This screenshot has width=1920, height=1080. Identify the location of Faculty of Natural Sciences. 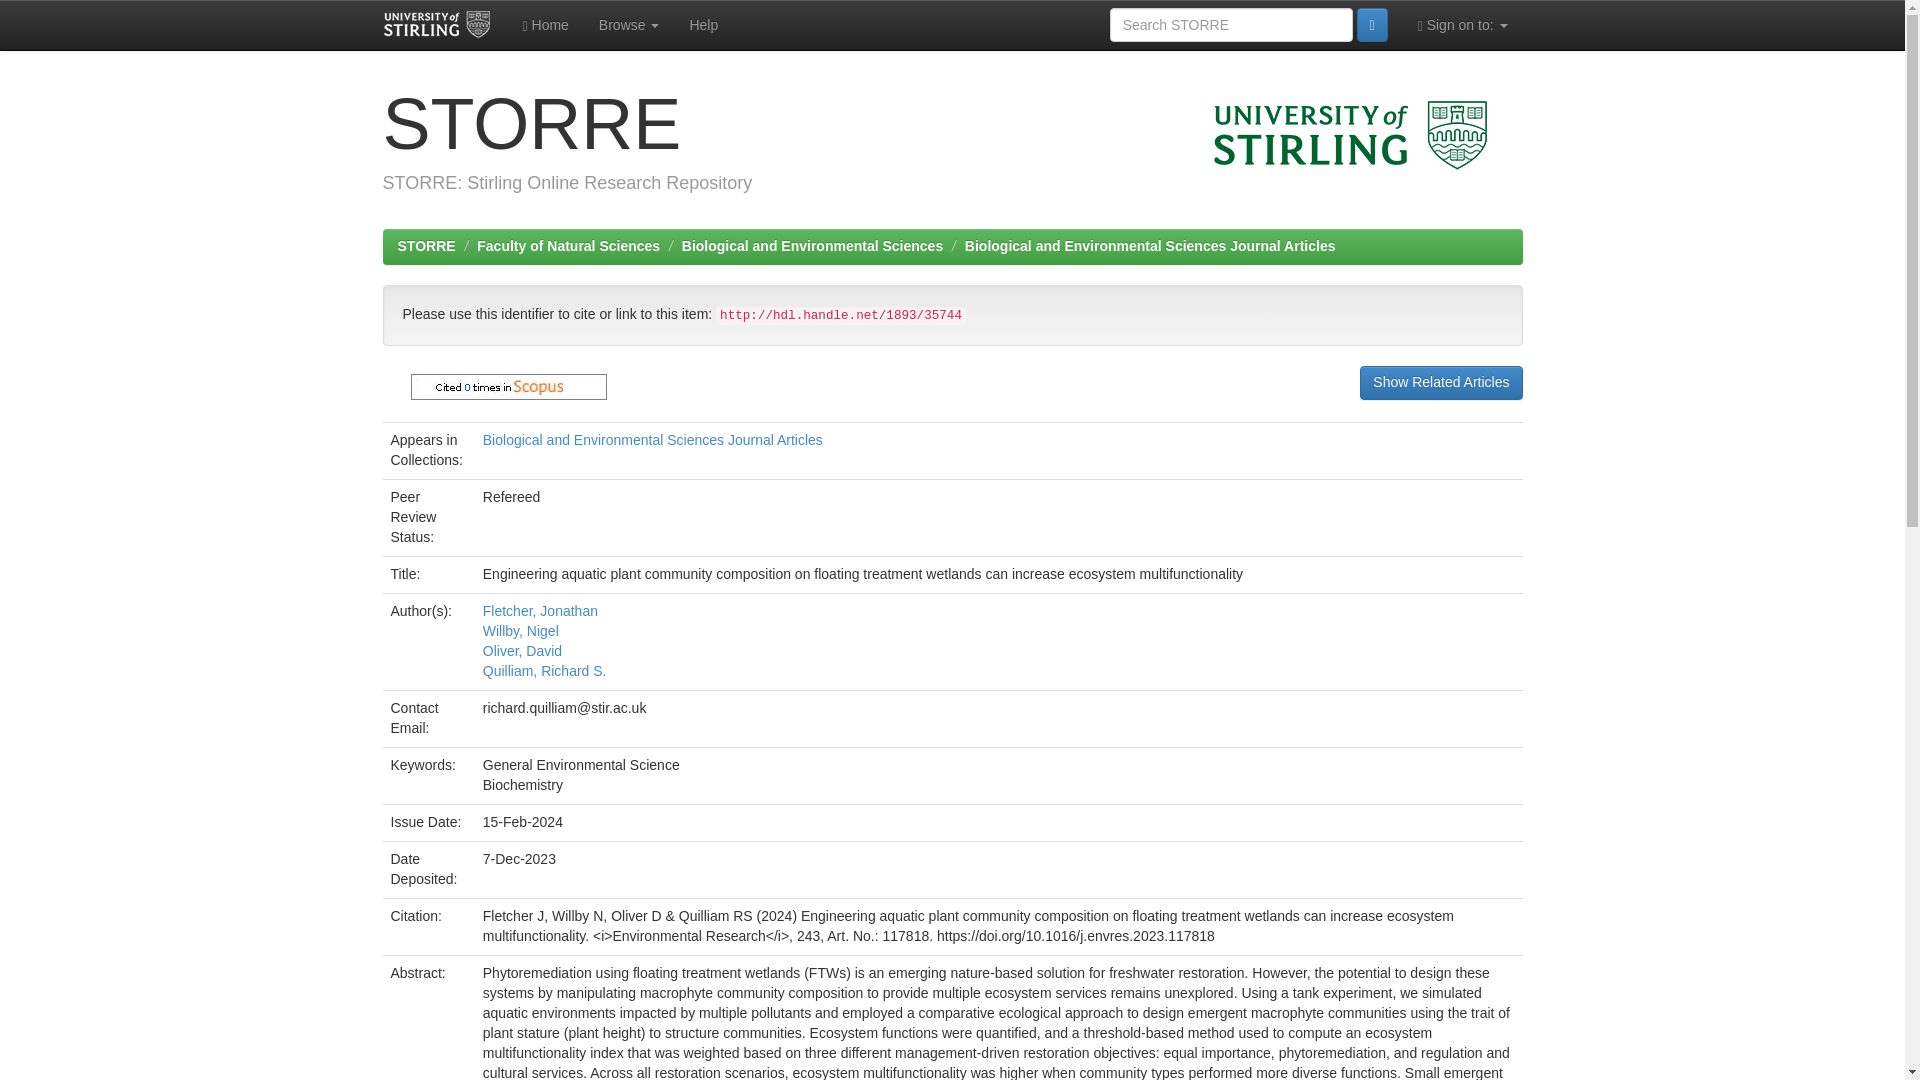
(568, 245).